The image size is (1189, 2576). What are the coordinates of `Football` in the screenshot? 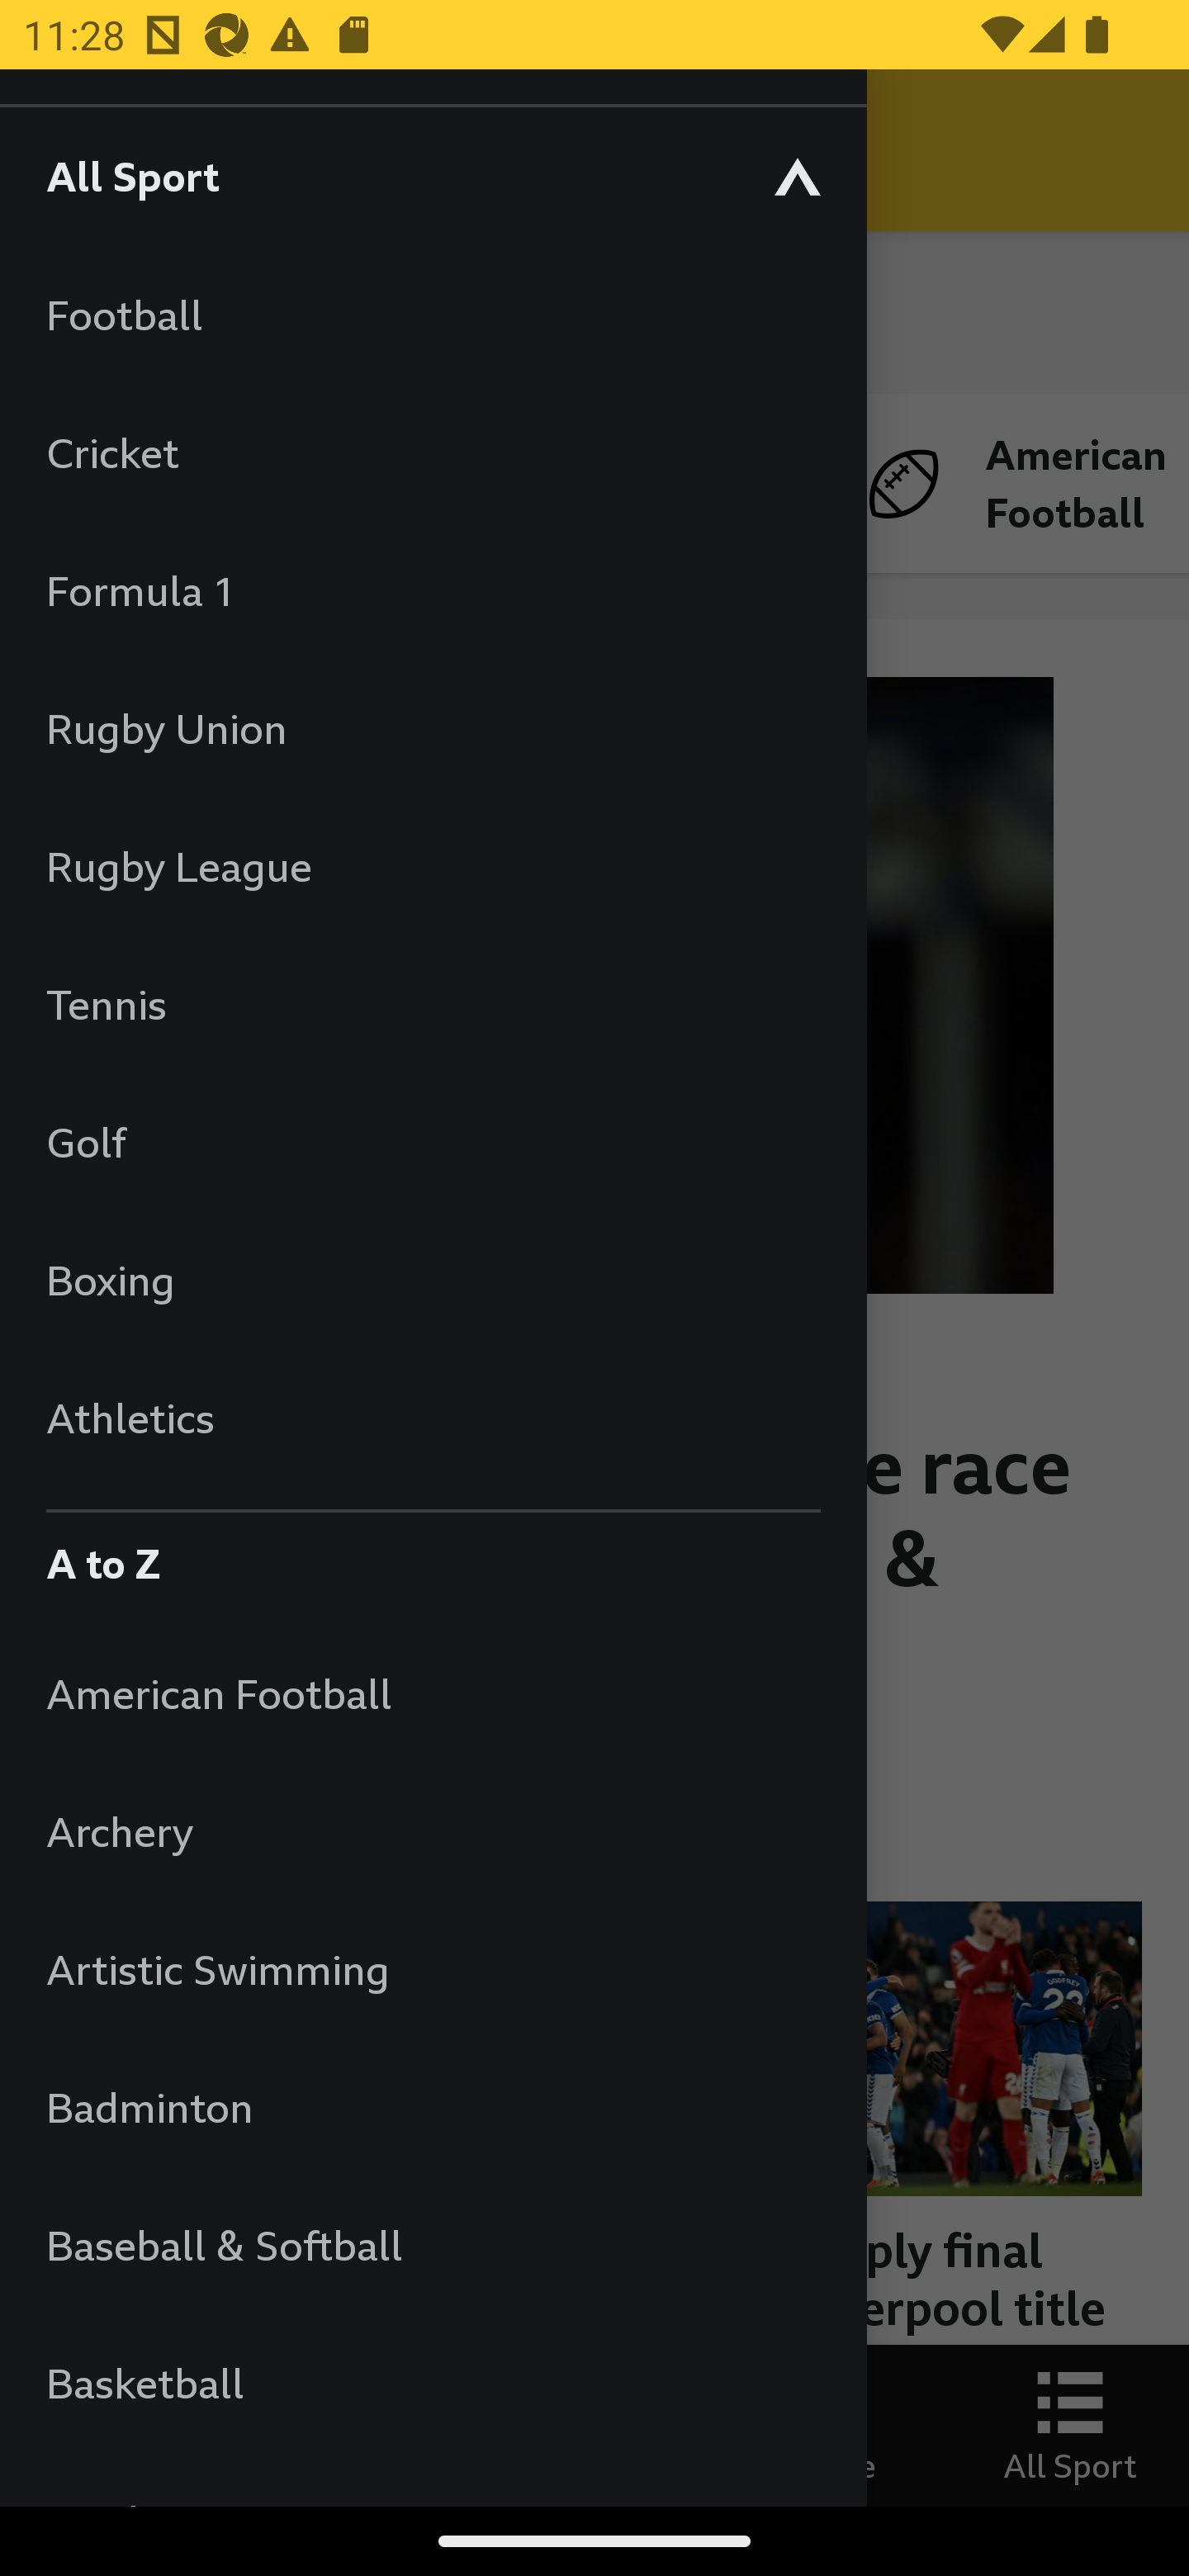 It's located at (433, 314).